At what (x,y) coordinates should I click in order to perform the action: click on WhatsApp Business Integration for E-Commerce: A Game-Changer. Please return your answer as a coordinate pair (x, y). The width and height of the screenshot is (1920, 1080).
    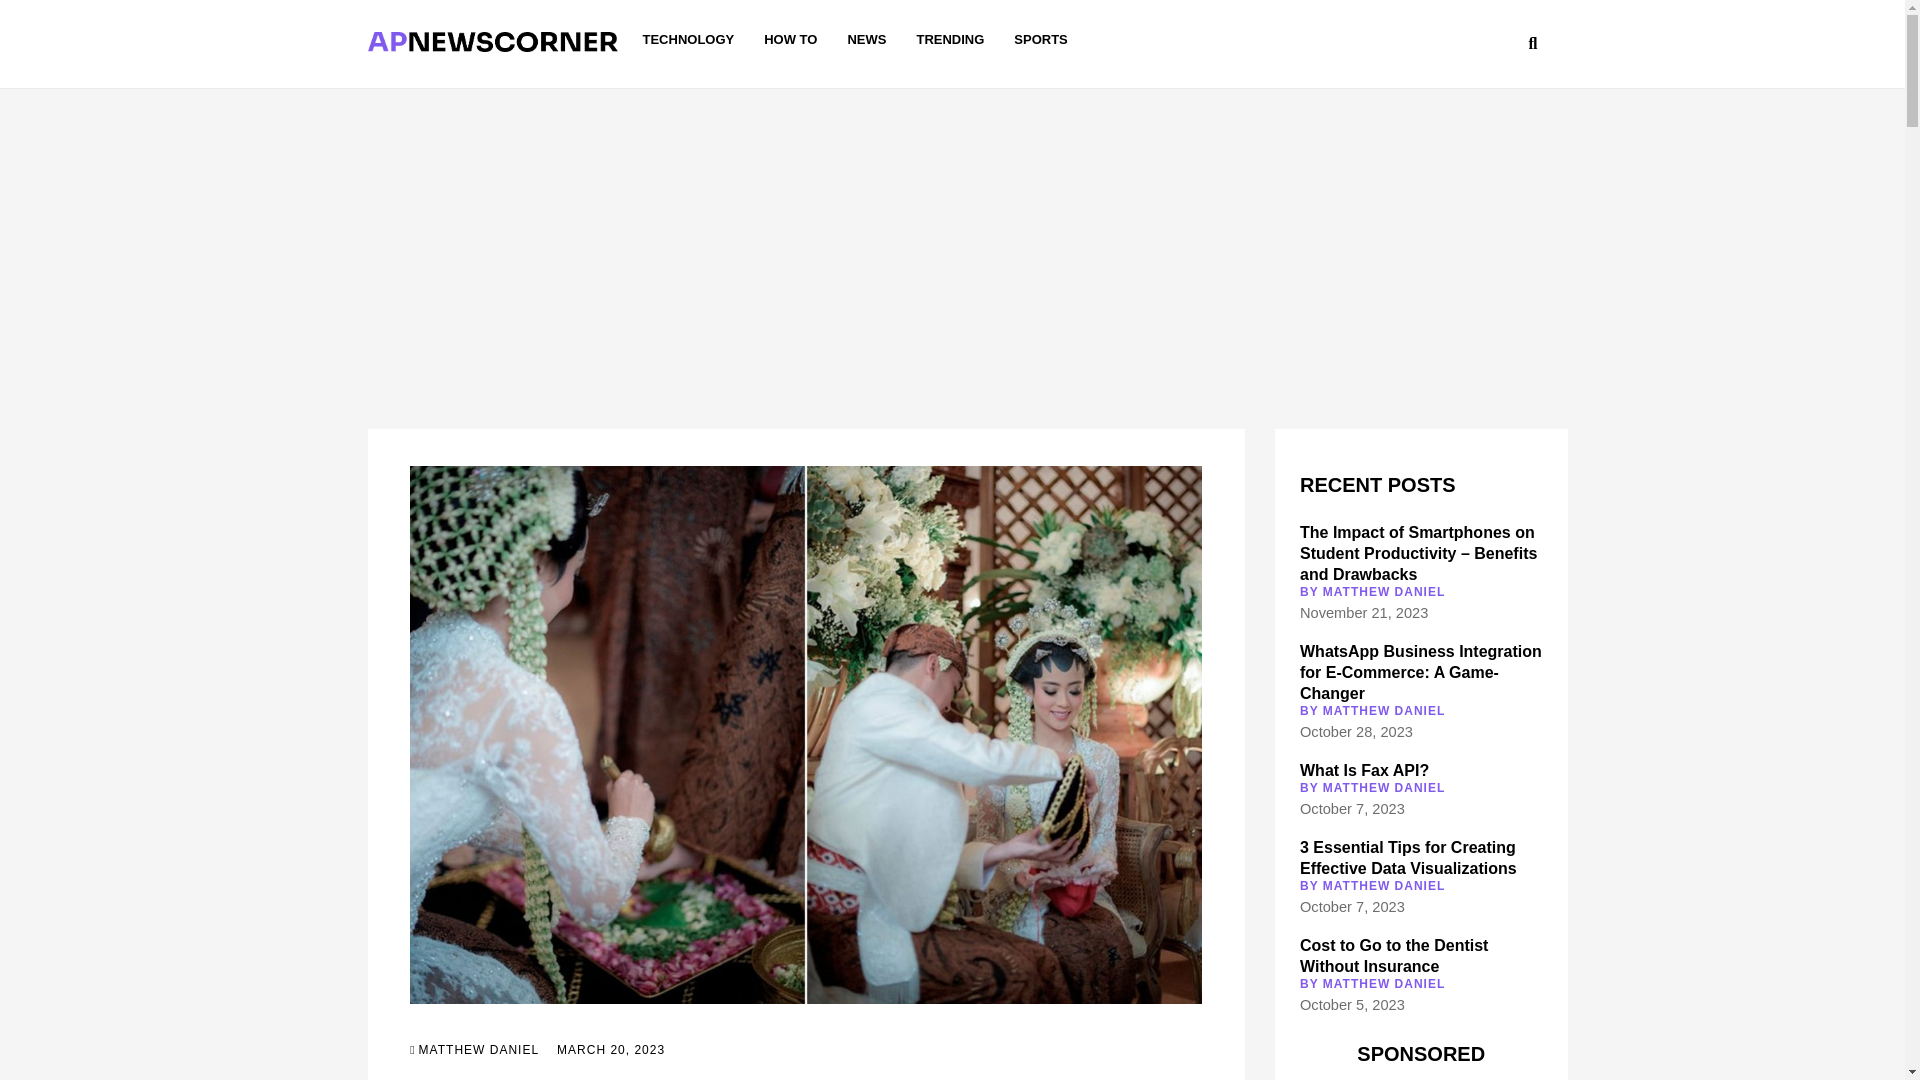
    Looking at the image, I should click on (1420, 672).